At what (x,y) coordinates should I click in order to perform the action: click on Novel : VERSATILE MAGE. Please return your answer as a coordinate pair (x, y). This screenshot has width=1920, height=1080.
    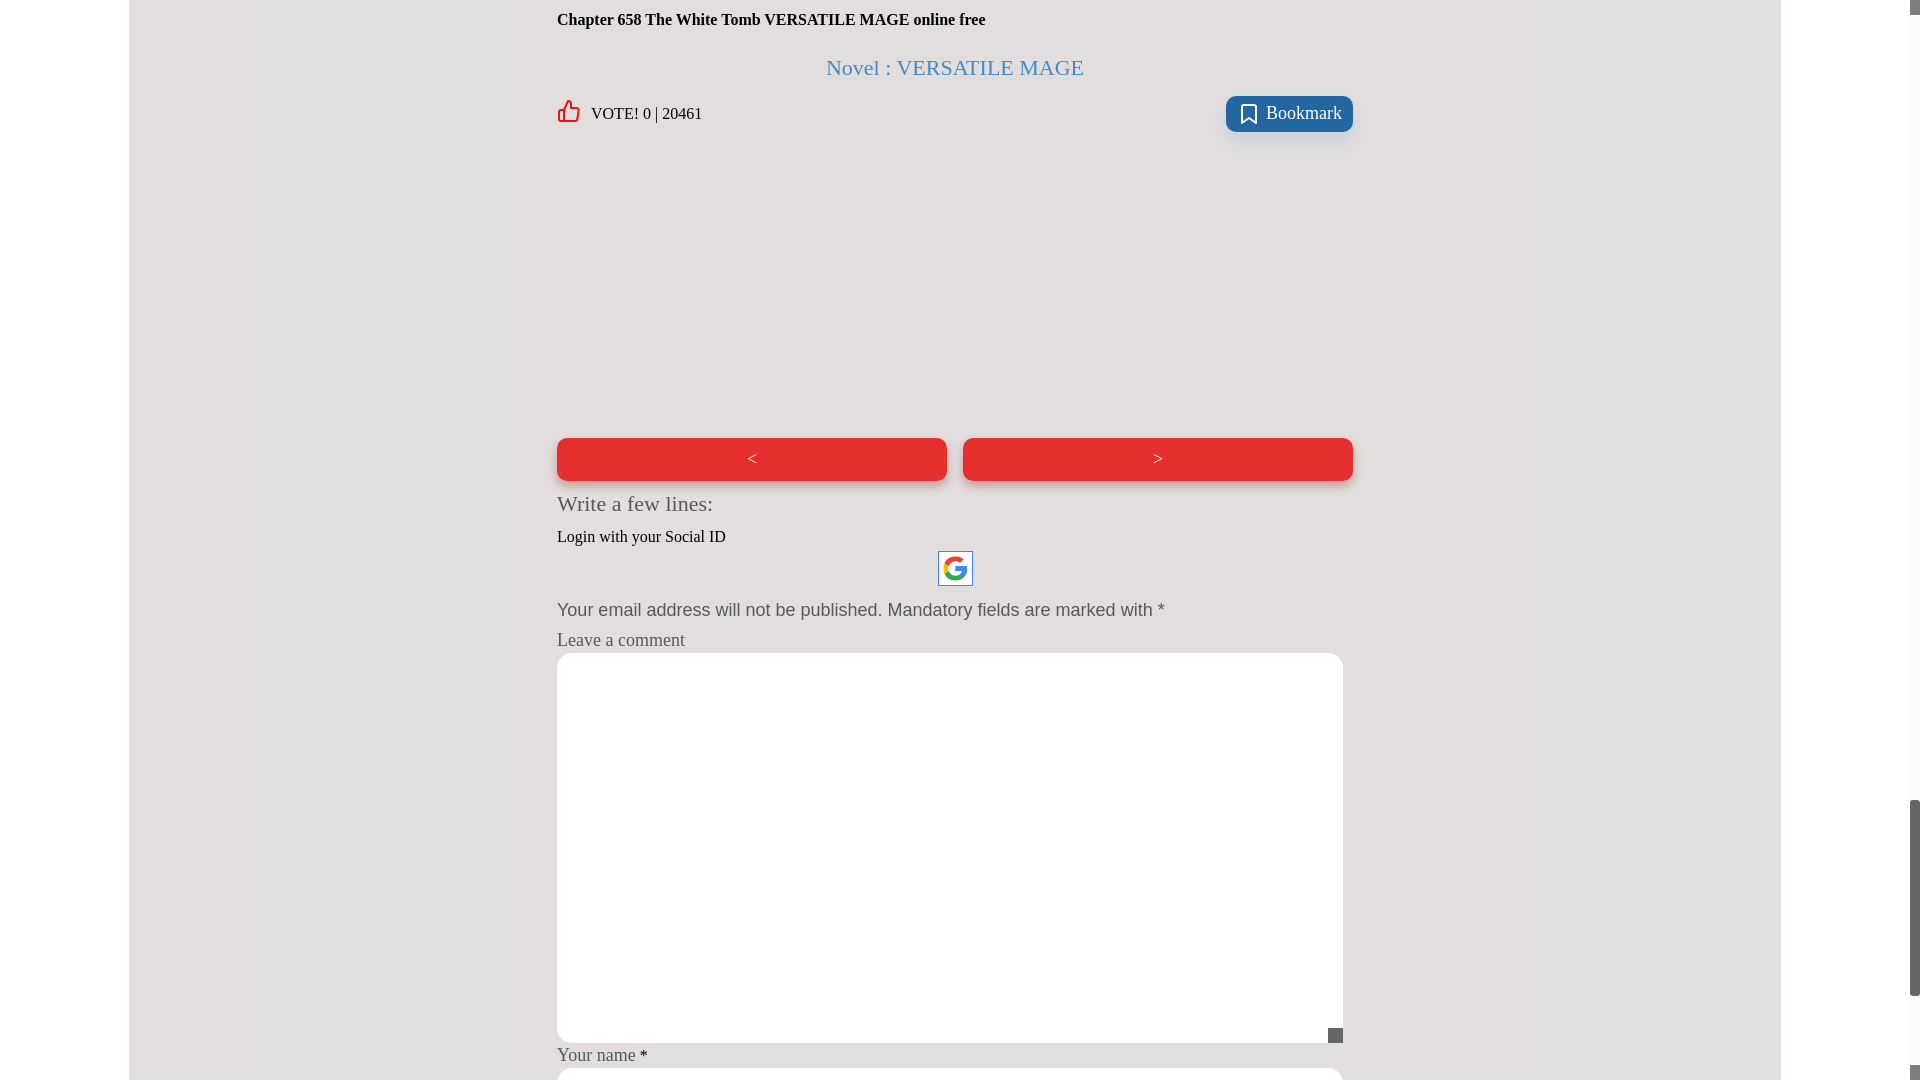
    Looking at the image, I should click on (954, 68).